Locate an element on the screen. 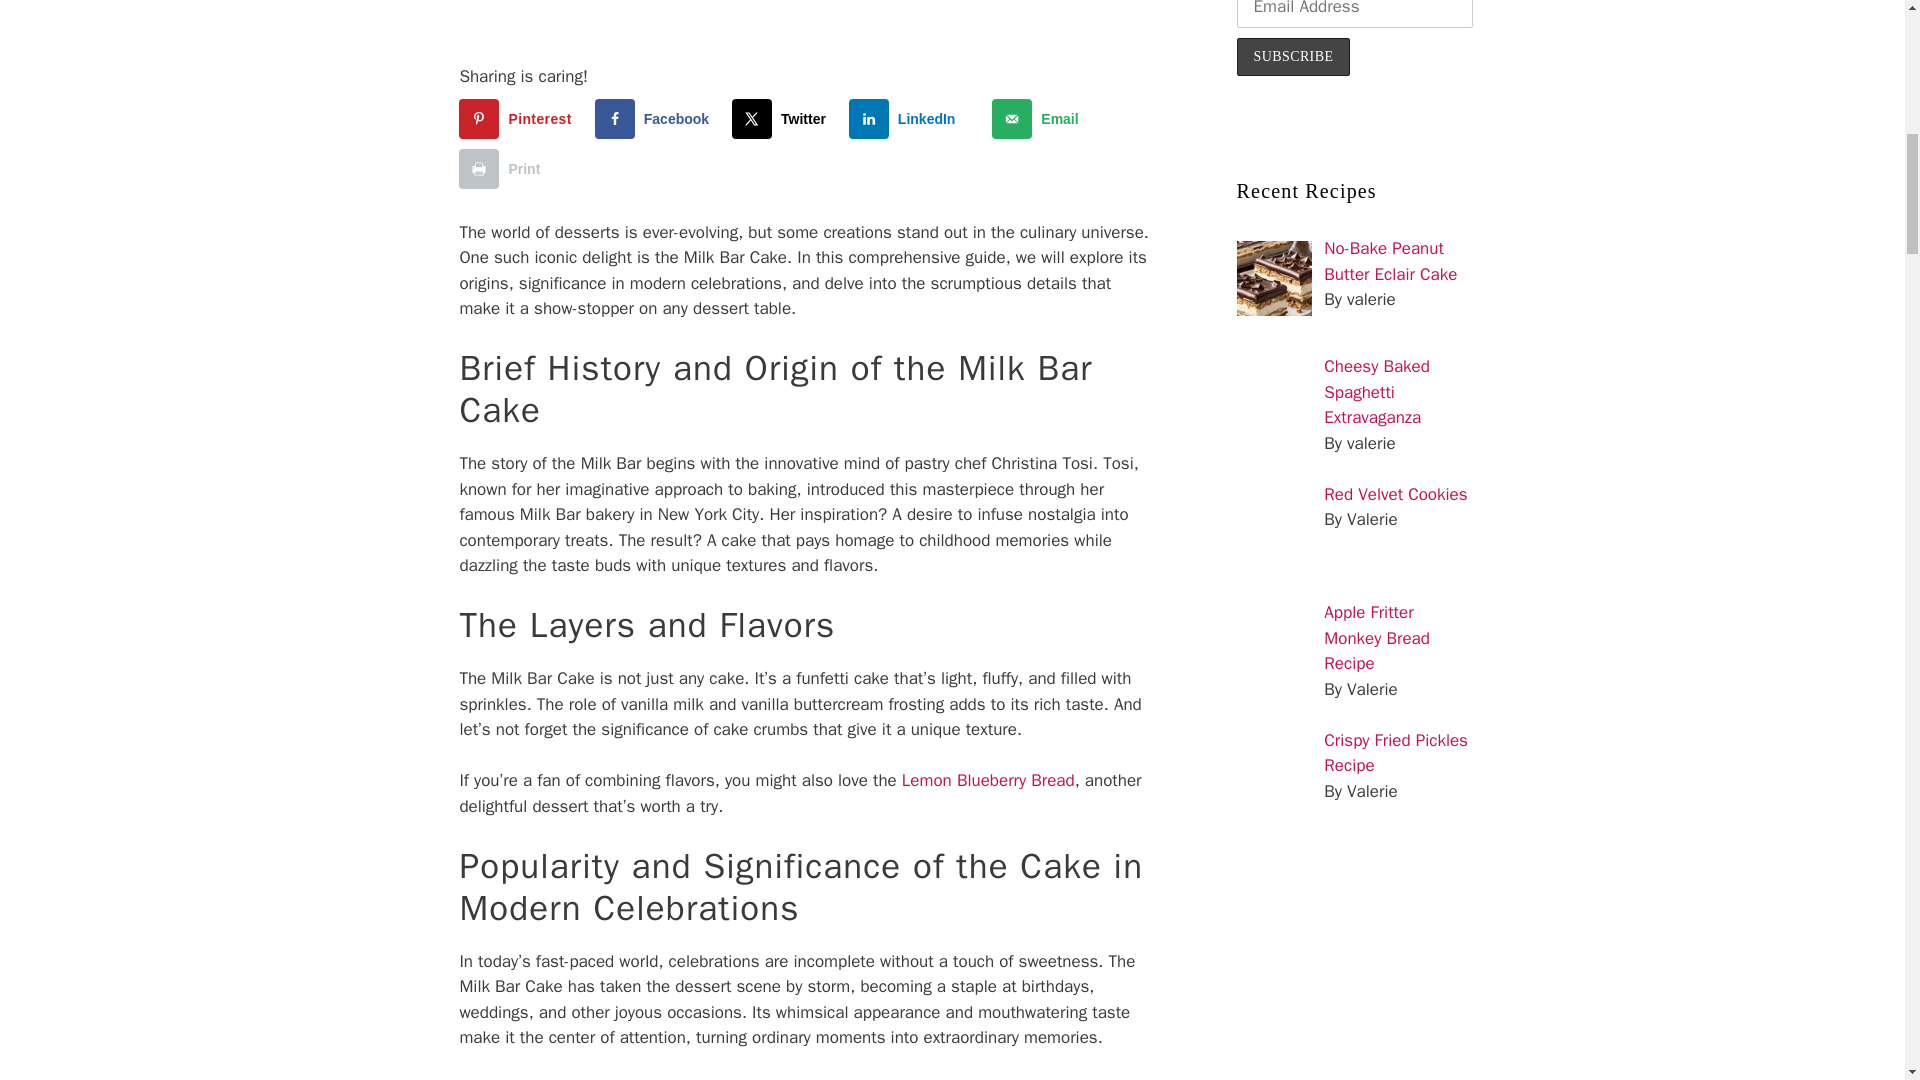 The width and height of the screenshot is (1920, 1080). Pinterest is located at coordinates (518, 119).